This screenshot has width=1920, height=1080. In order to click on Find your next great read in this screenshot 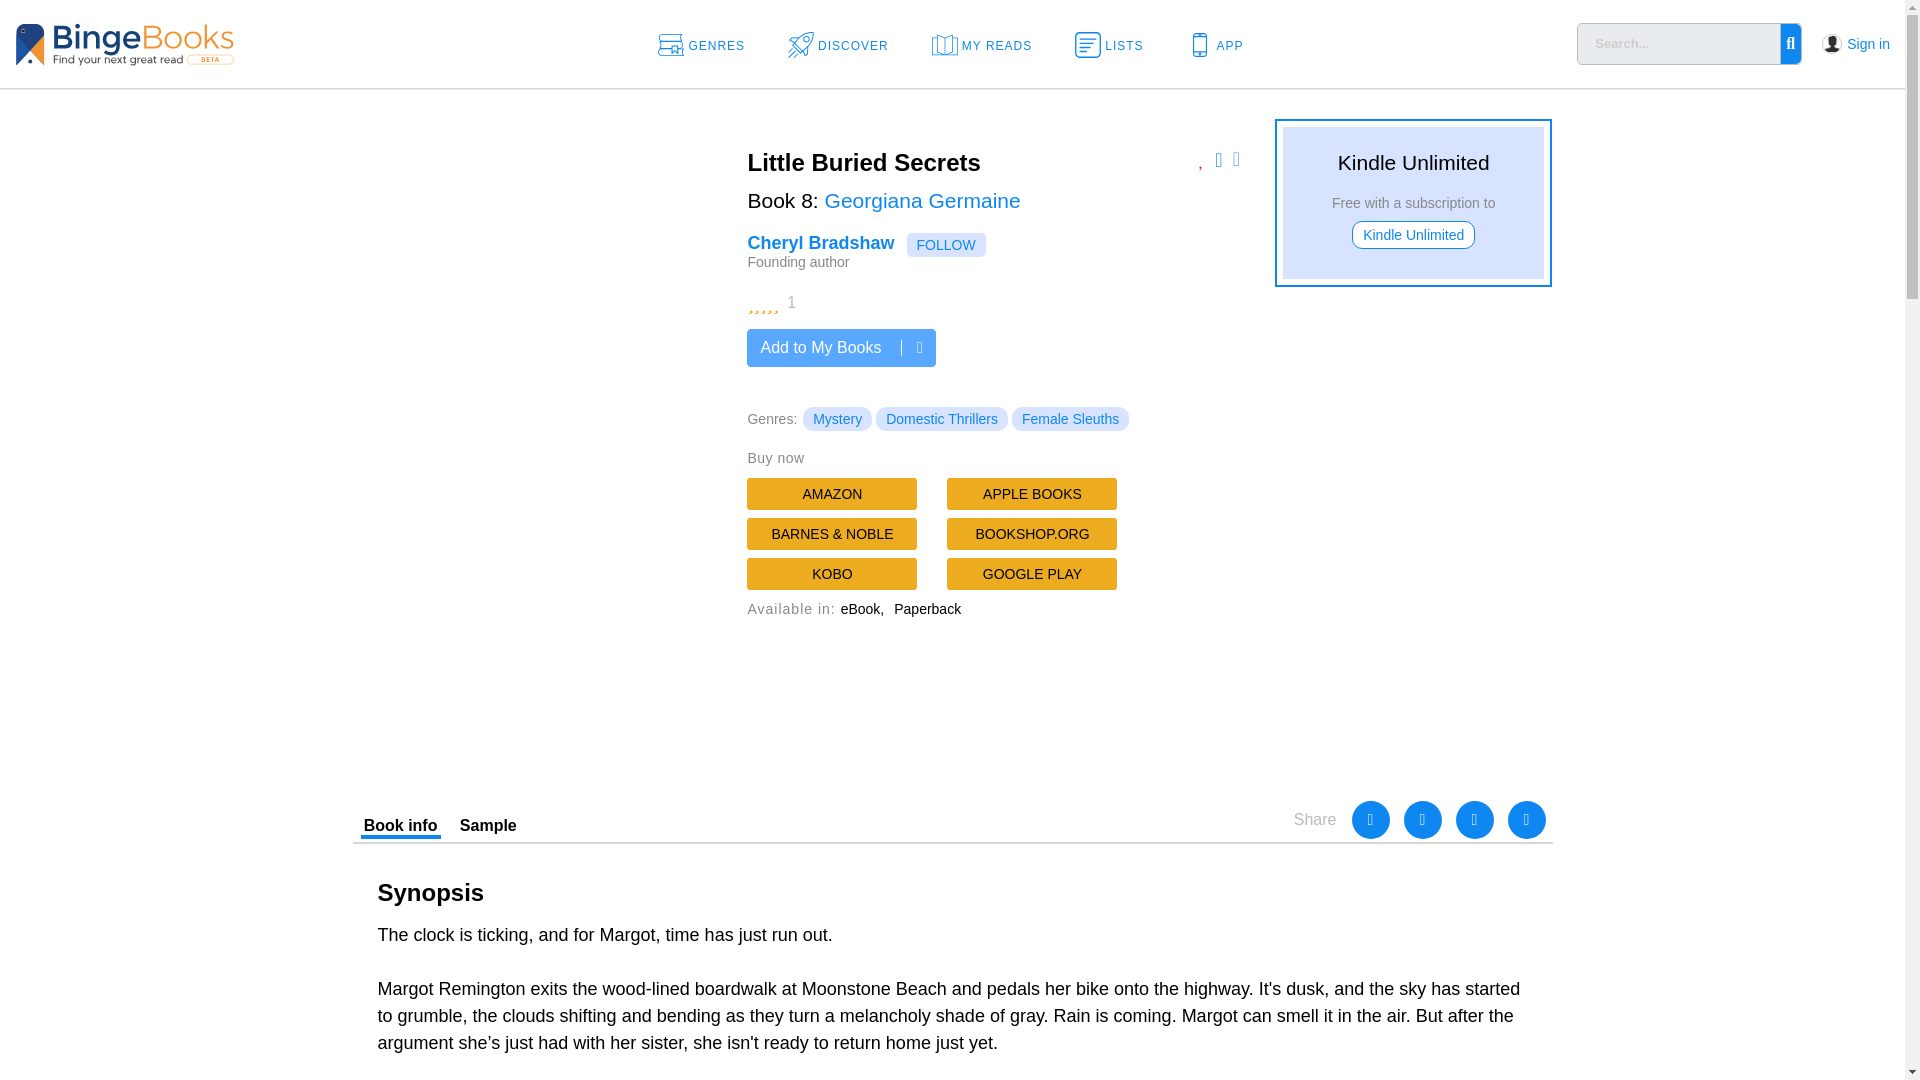, I will do `click(190, 42)`.